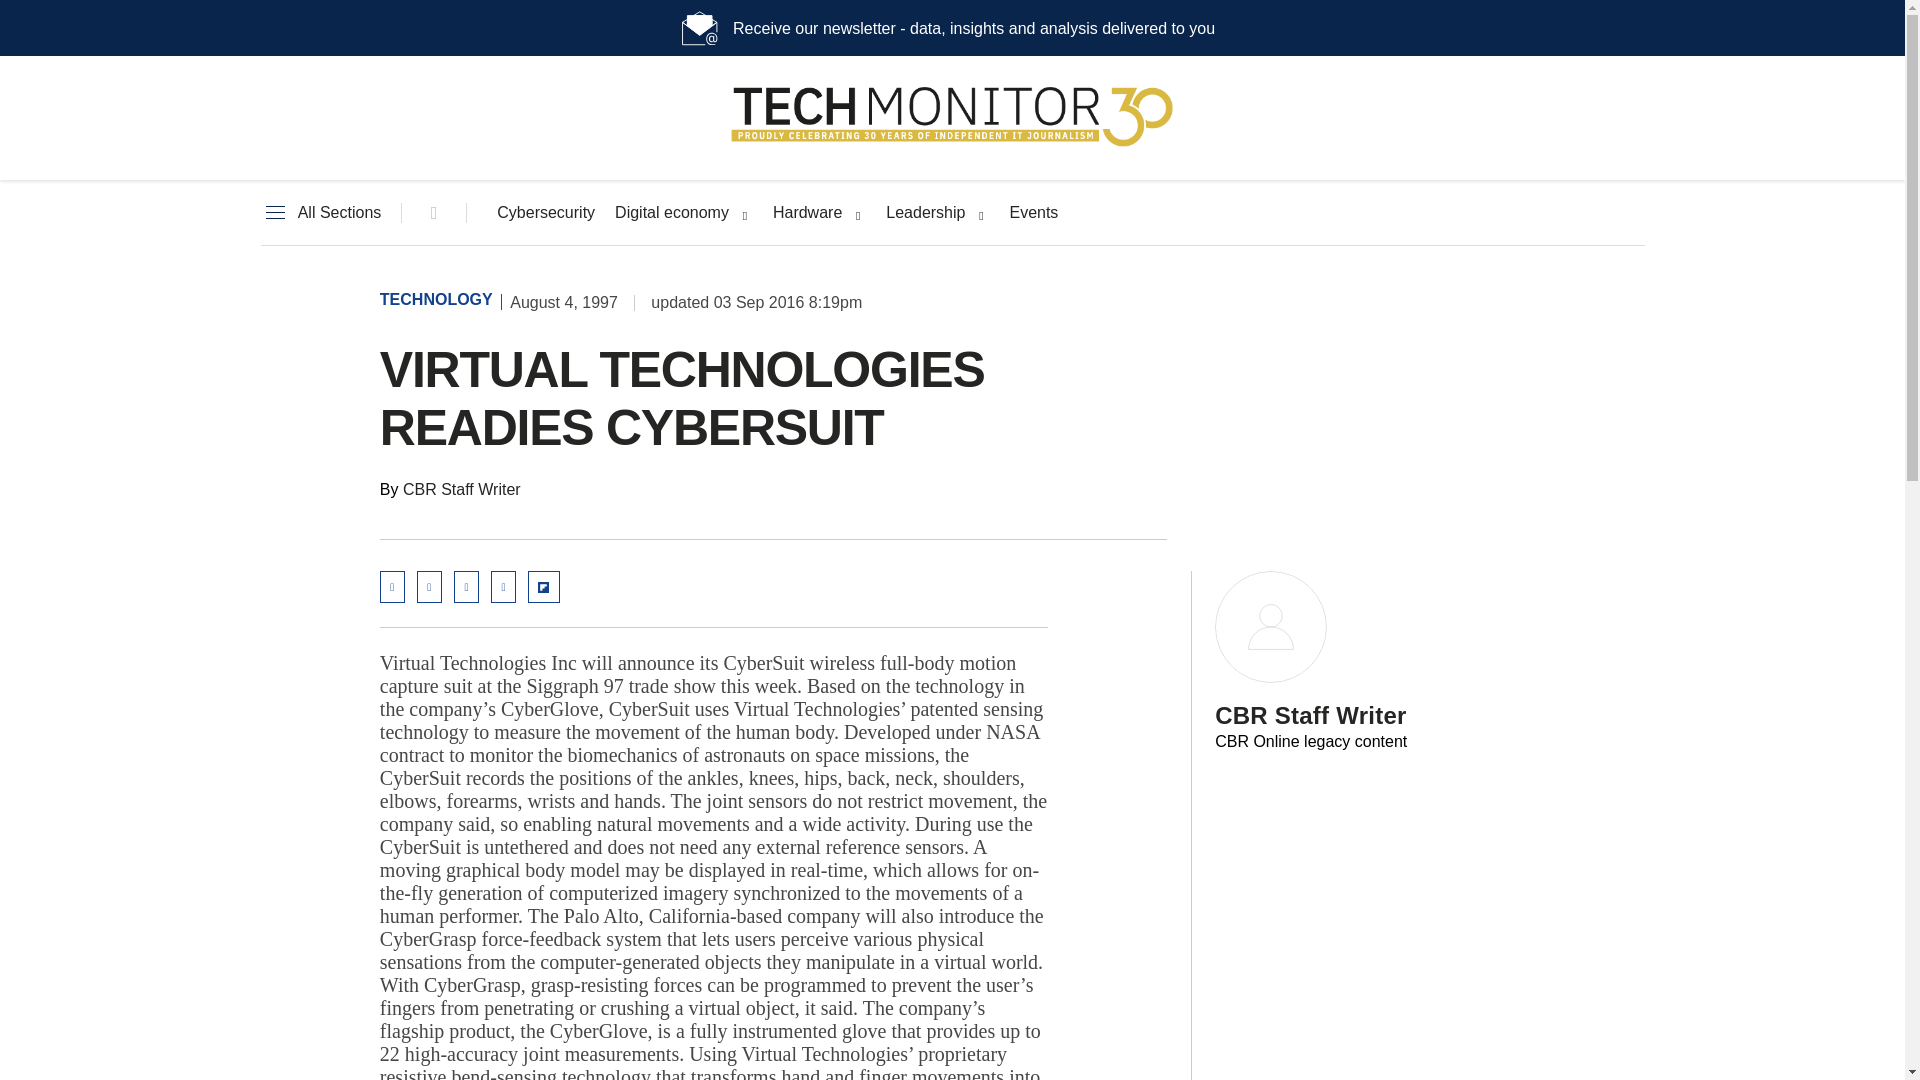 The image size is (1920, 1080). Describe the element at coordinates (952, 146) in the screenshot. I see `Tech Monitor` at that location.